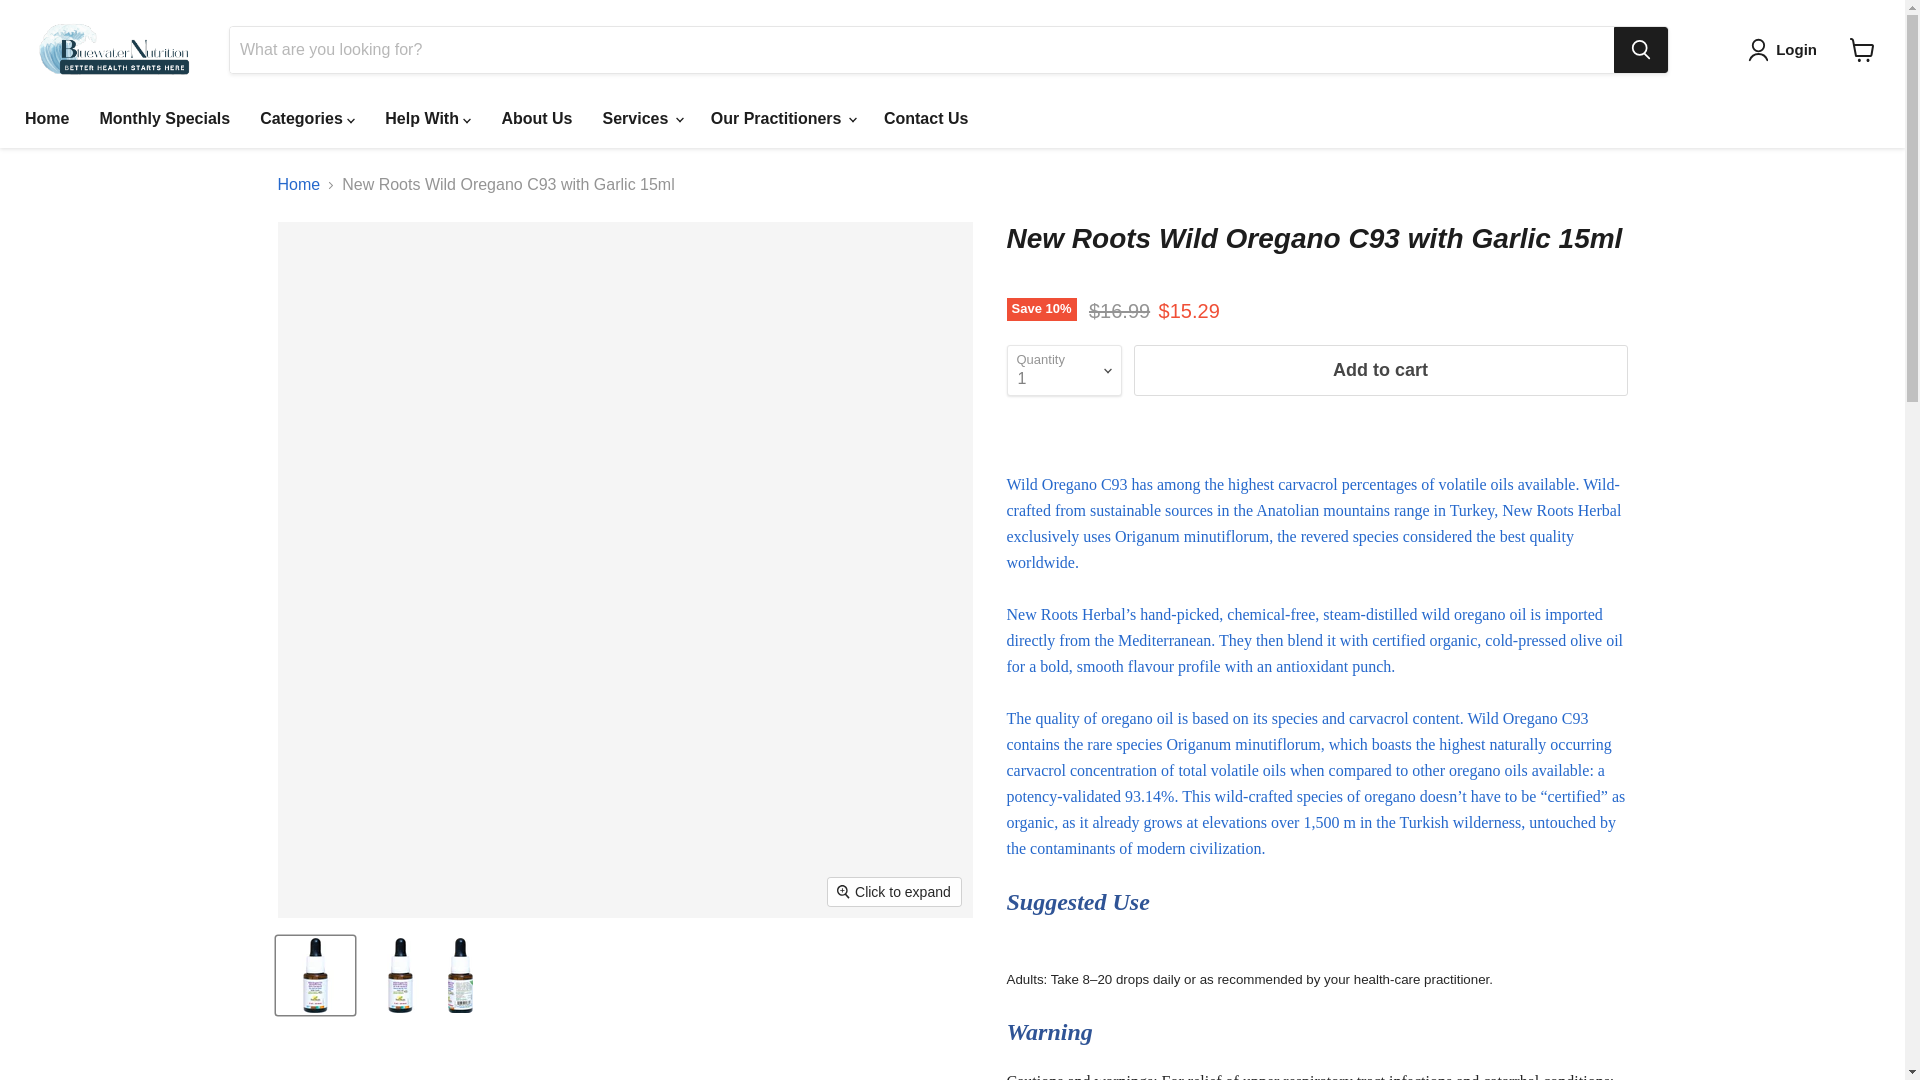 The width and height of the screenshot is (1920, 1080). What do you see at coordinates (1862, 50) in the screenshot?
I see `View cart` at bounding box center [1862, 50].